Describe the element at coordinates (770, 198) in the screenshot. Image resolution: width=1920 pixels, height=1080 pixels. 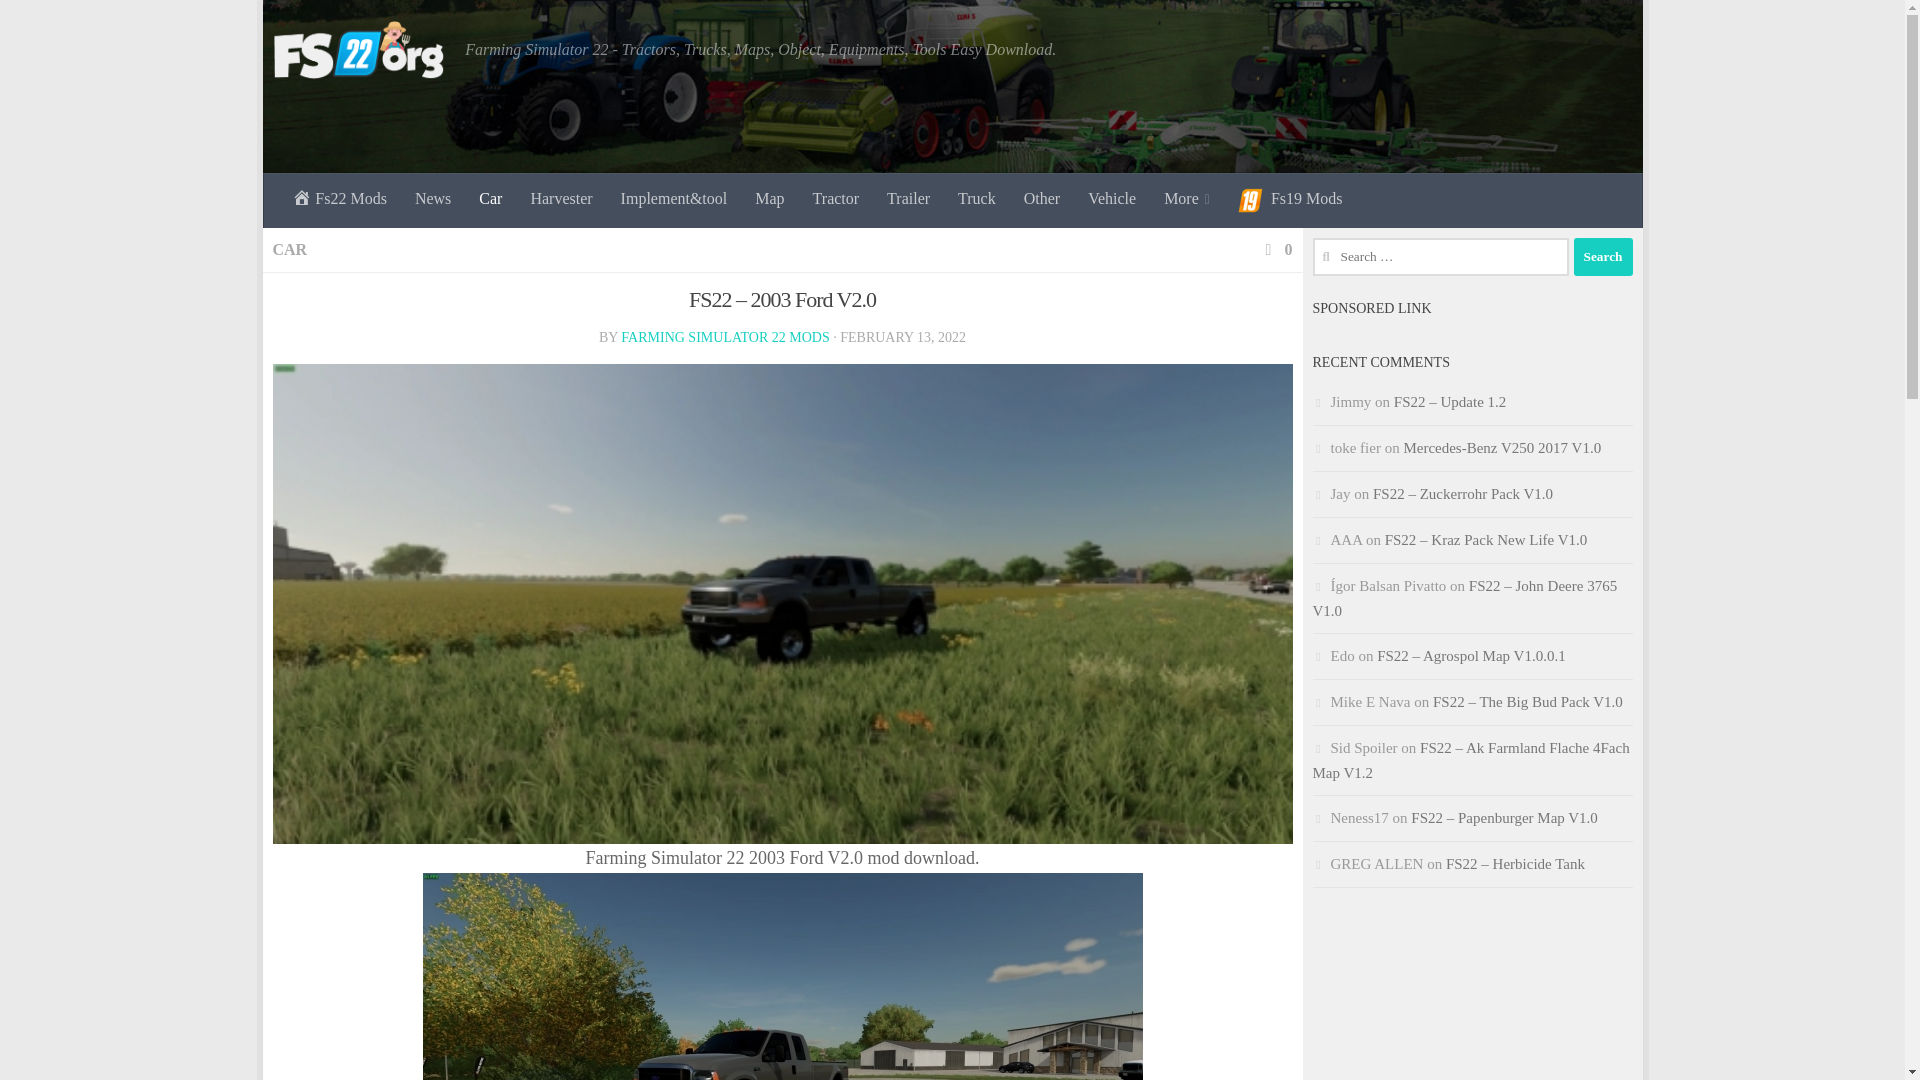
I see `Map` at that location.